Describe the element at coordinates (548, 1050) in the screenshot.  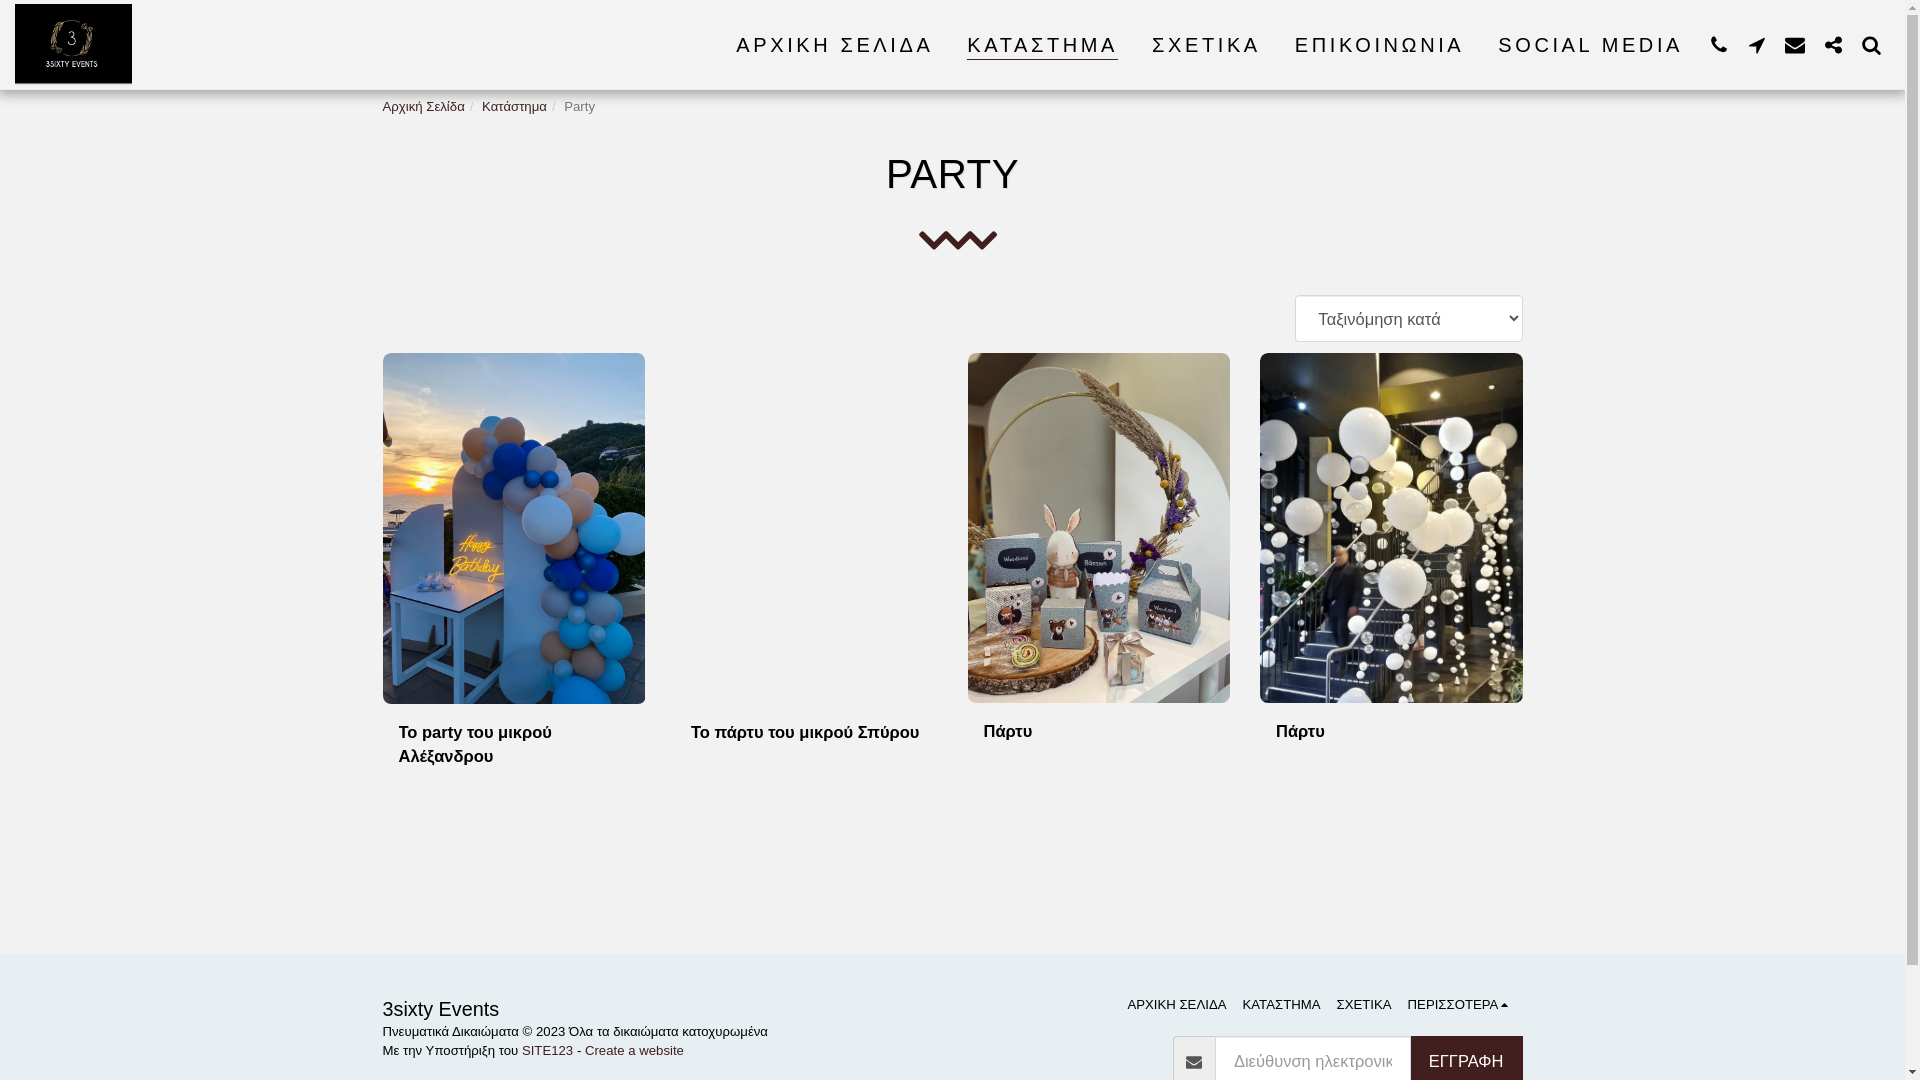
I see `SITE123` at that location.